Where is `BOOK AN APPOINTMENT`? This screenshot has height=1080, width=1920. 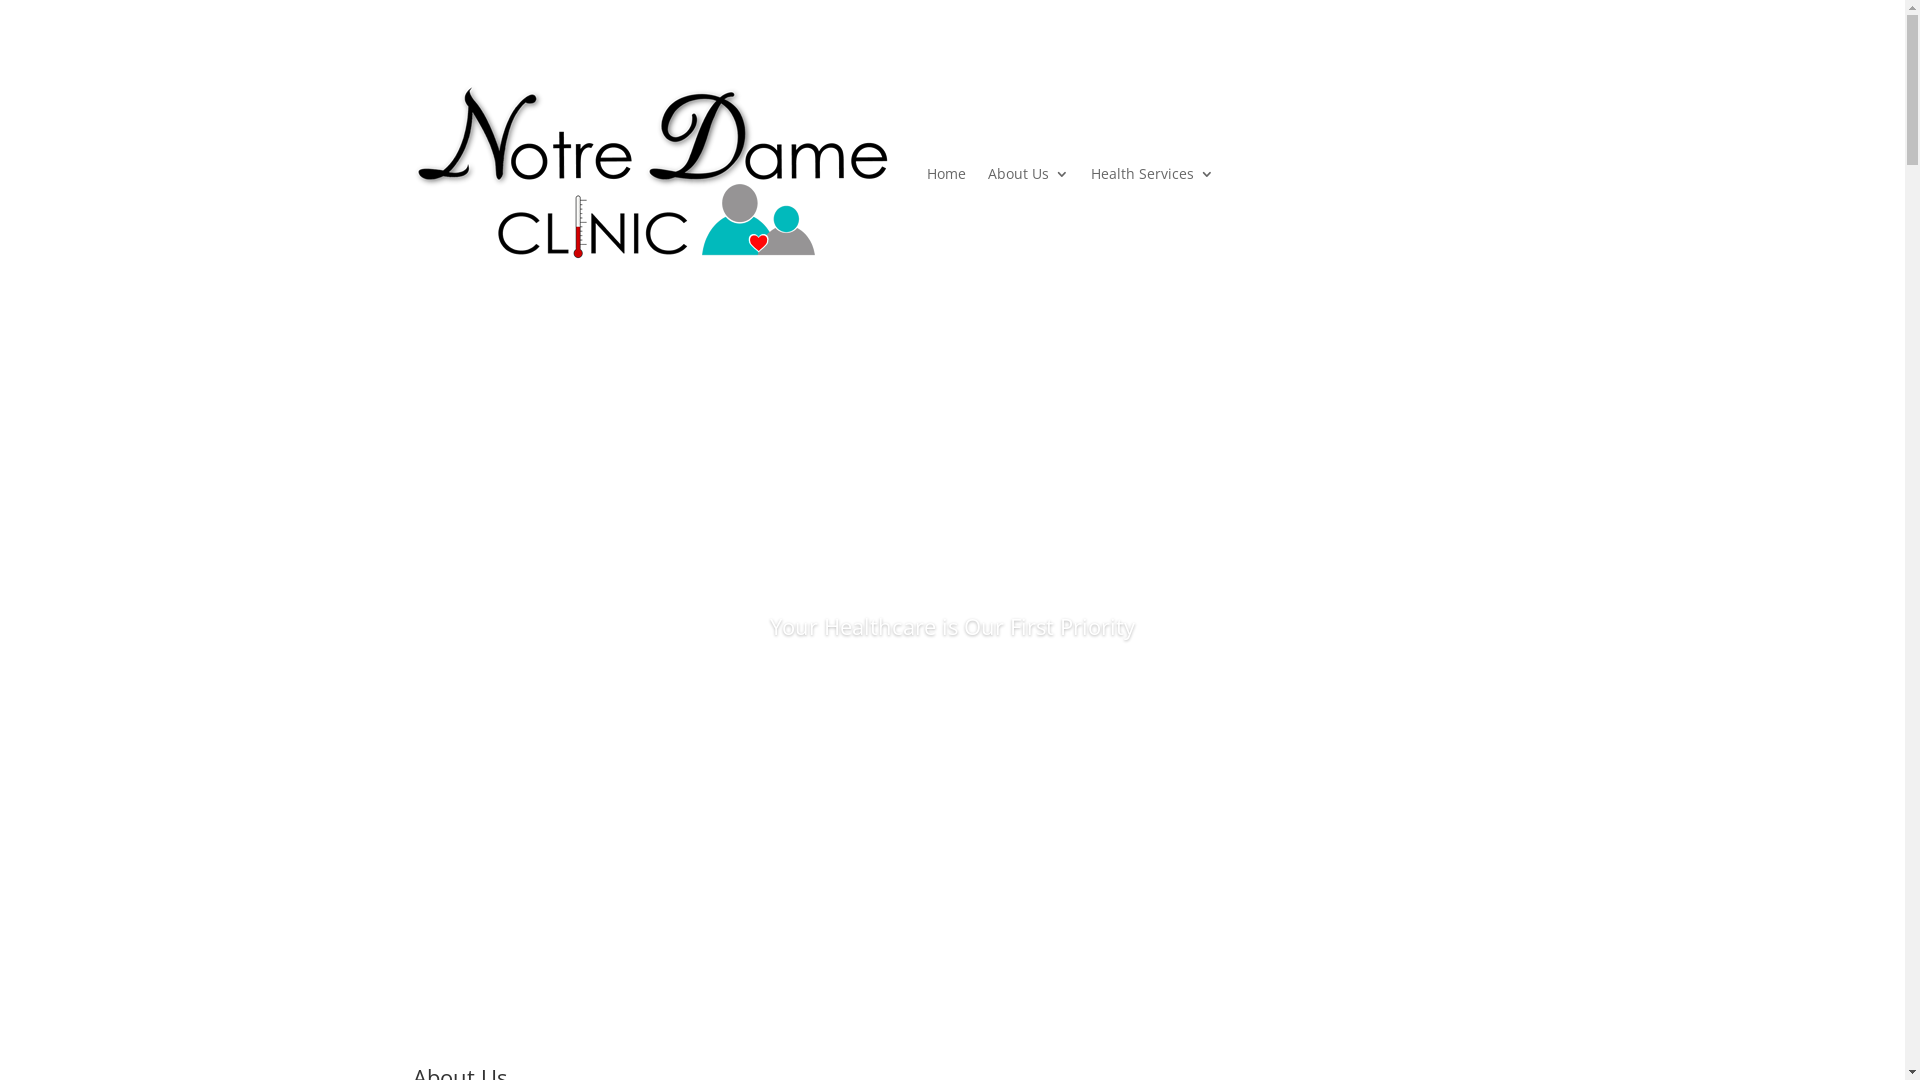 BOOK AN APPOINTMENT is located at coordinates (952, 692).